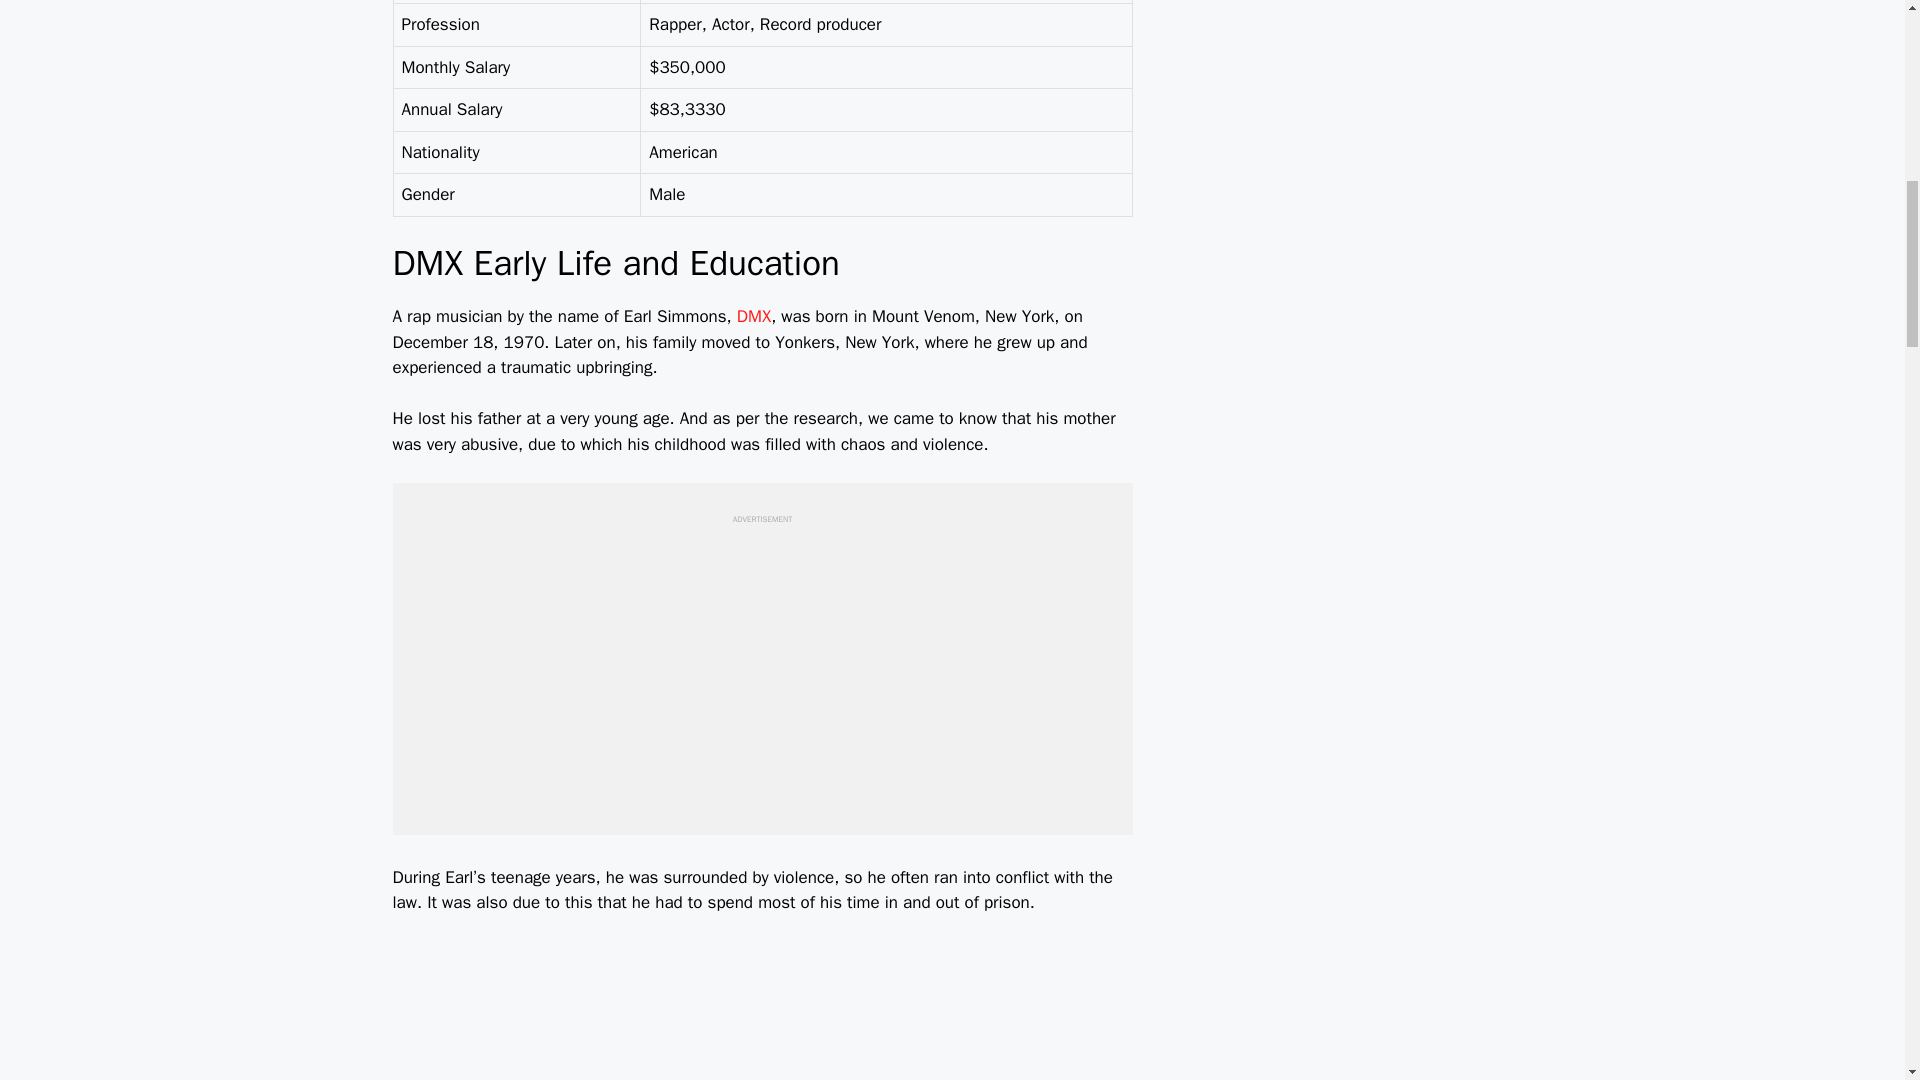 The width and height of the screenshot is (1920, 1080). Describe the element at coordinates (754, 316) in the screenshot. I see `DMX` at that location.